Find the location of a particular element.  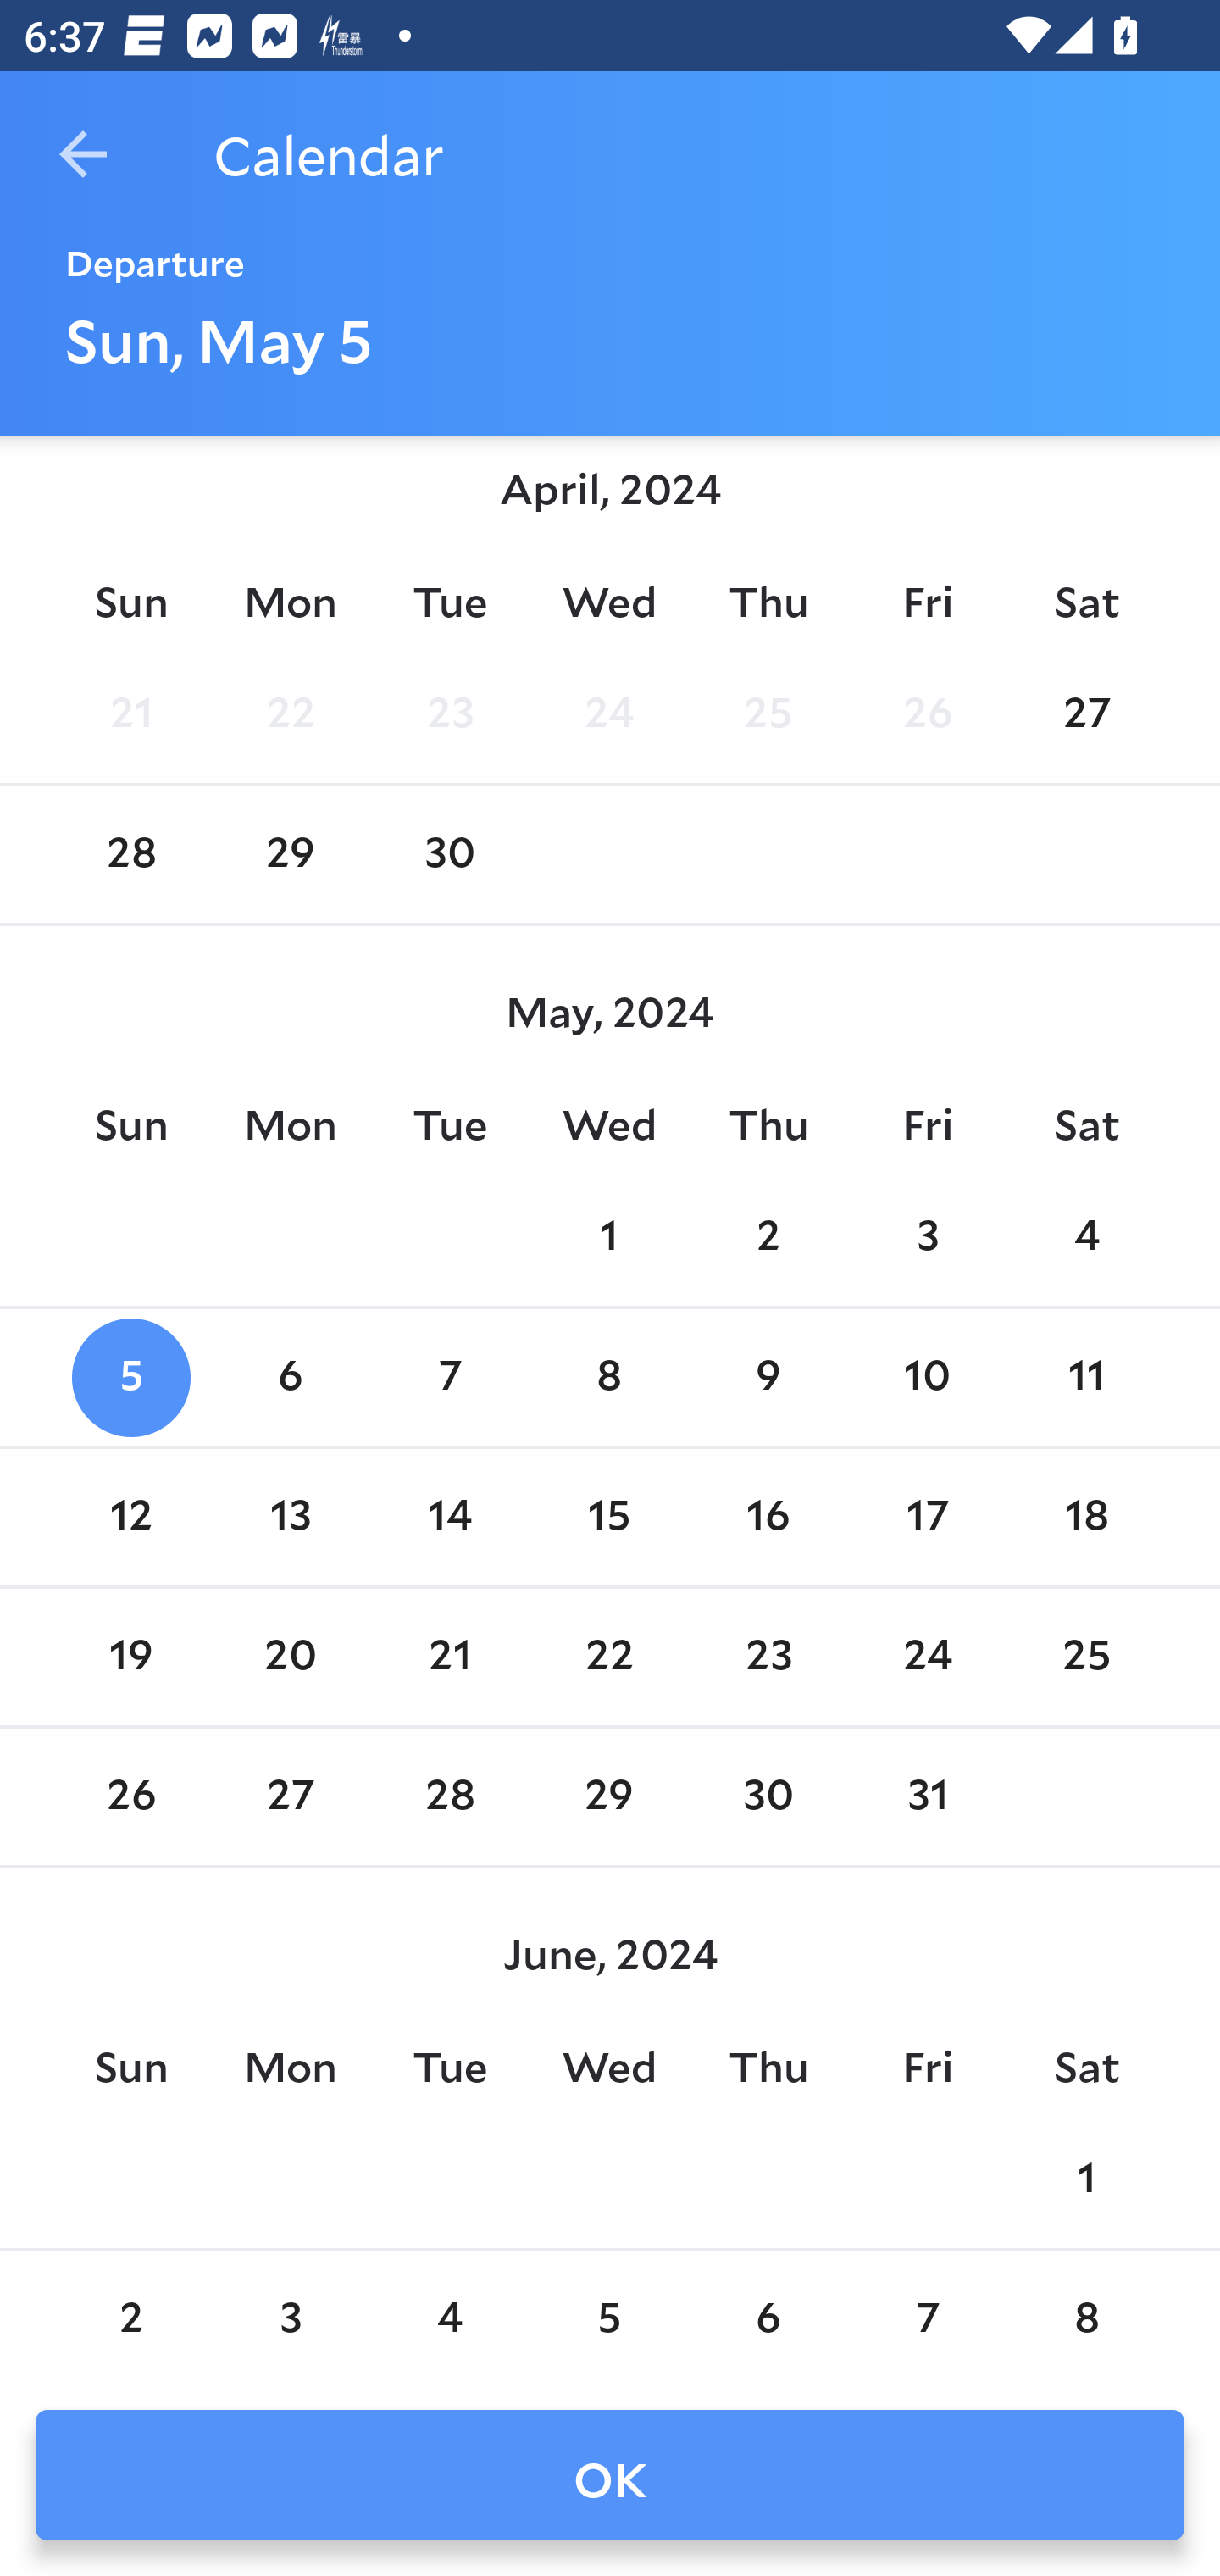

16 is located at coordinates (768, 1517).